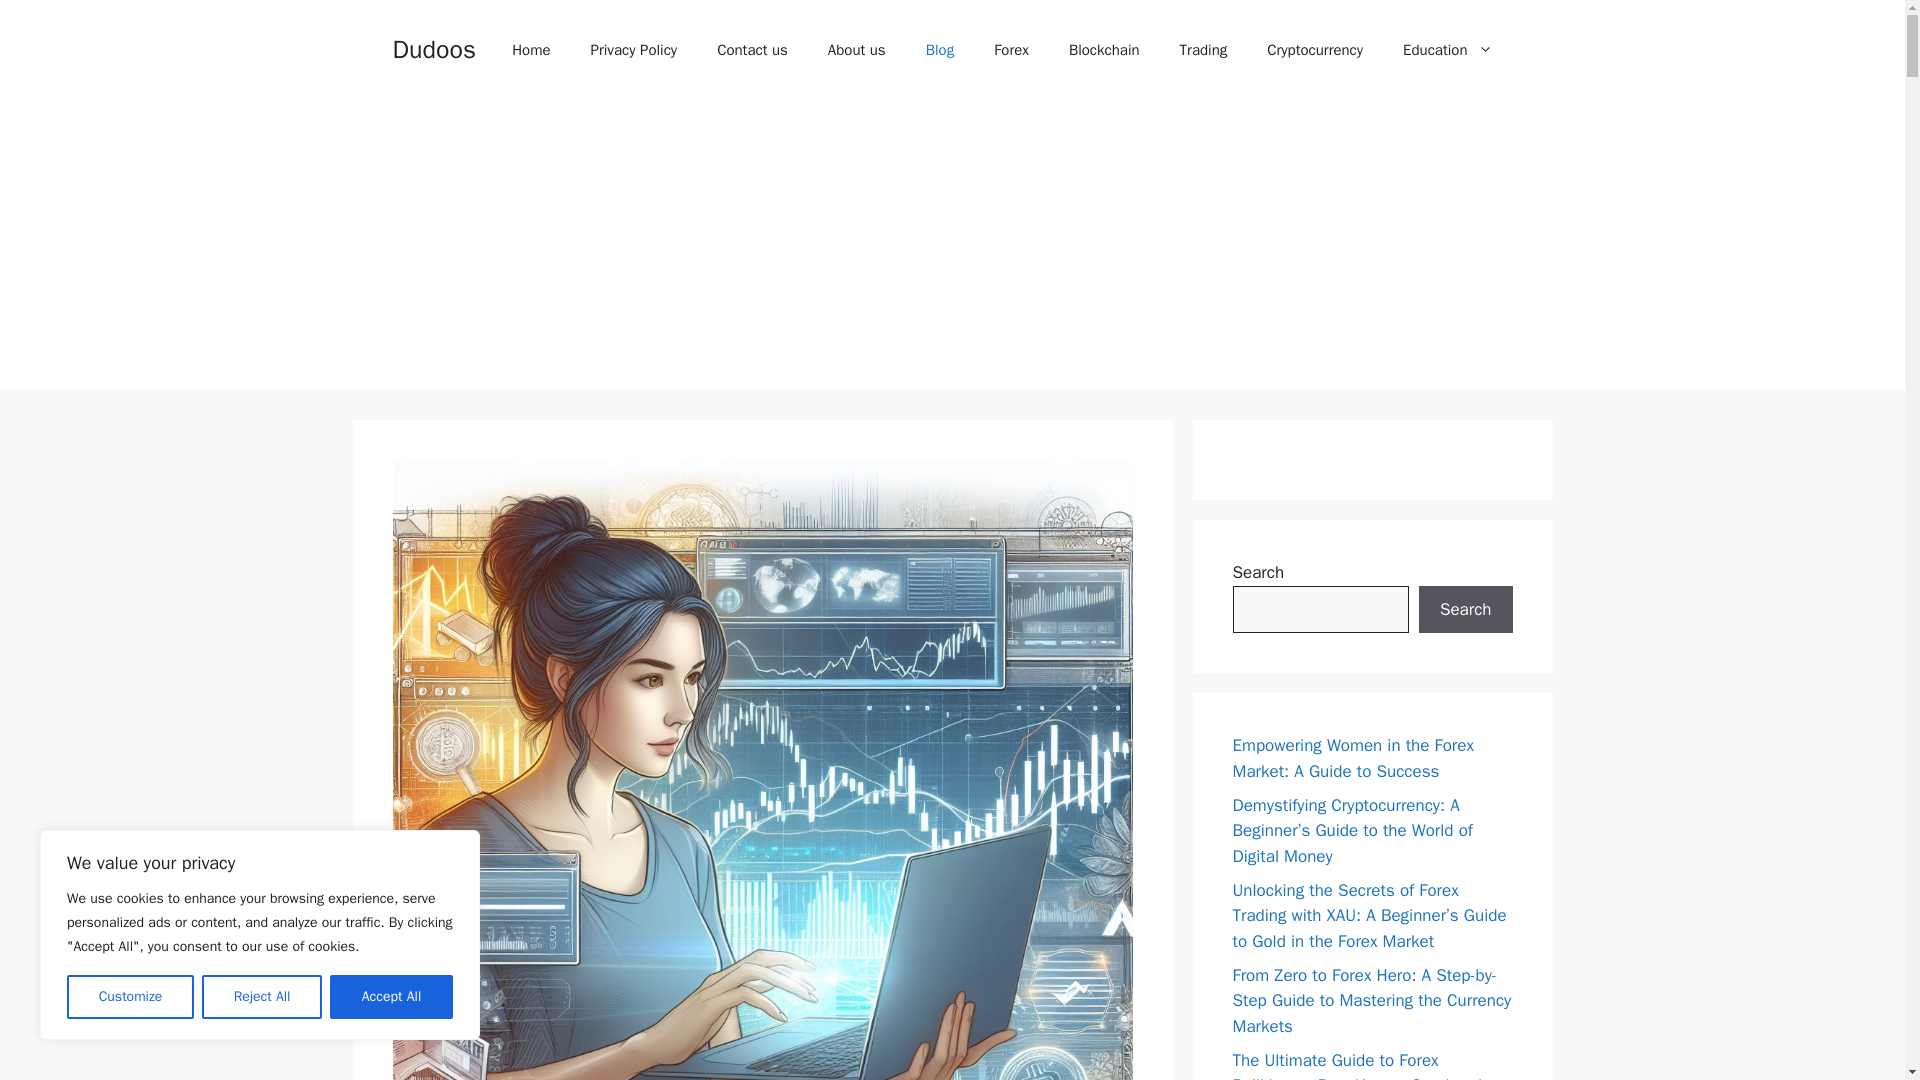 The image size is (1920, 1080). What do you see at coordinates (1010, 50) in the screenshot?
I see `Forex` at bounding box center [1010, 50].